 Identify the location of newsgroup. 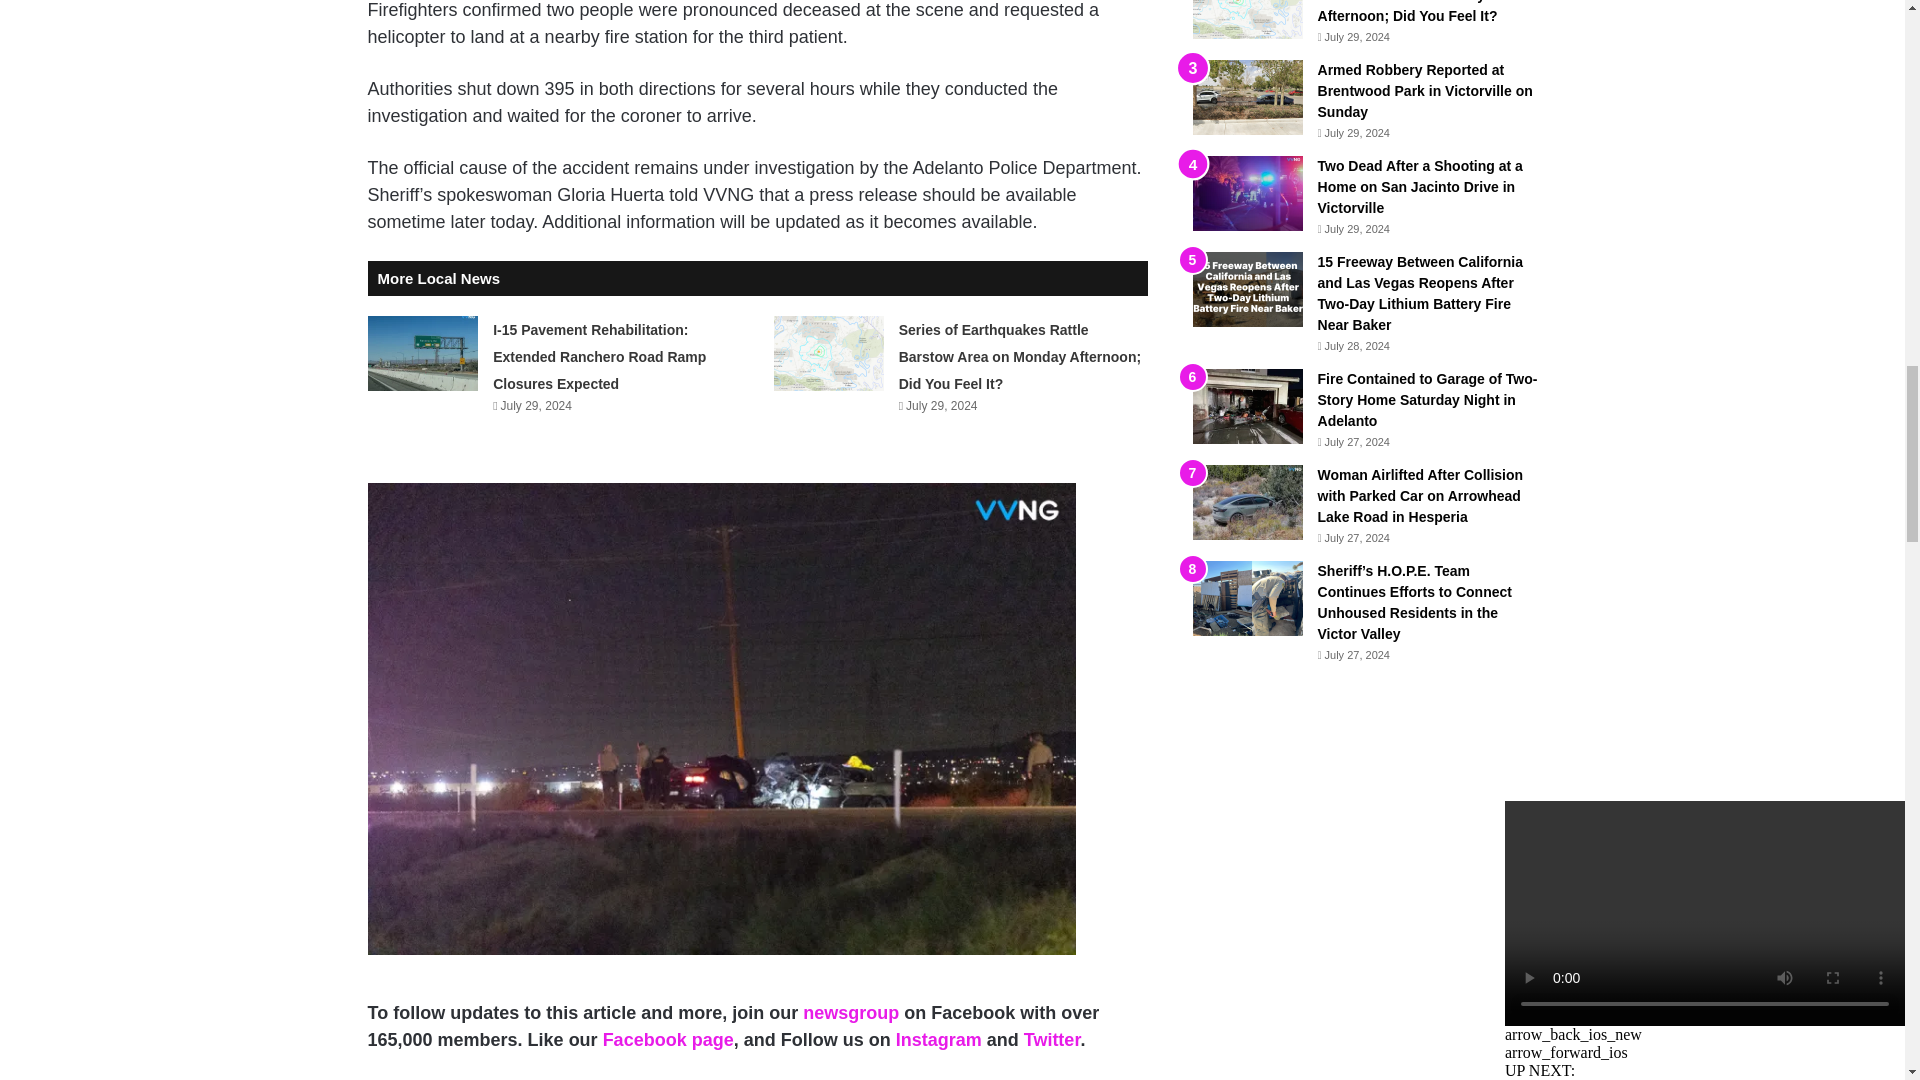
(850, 1012).